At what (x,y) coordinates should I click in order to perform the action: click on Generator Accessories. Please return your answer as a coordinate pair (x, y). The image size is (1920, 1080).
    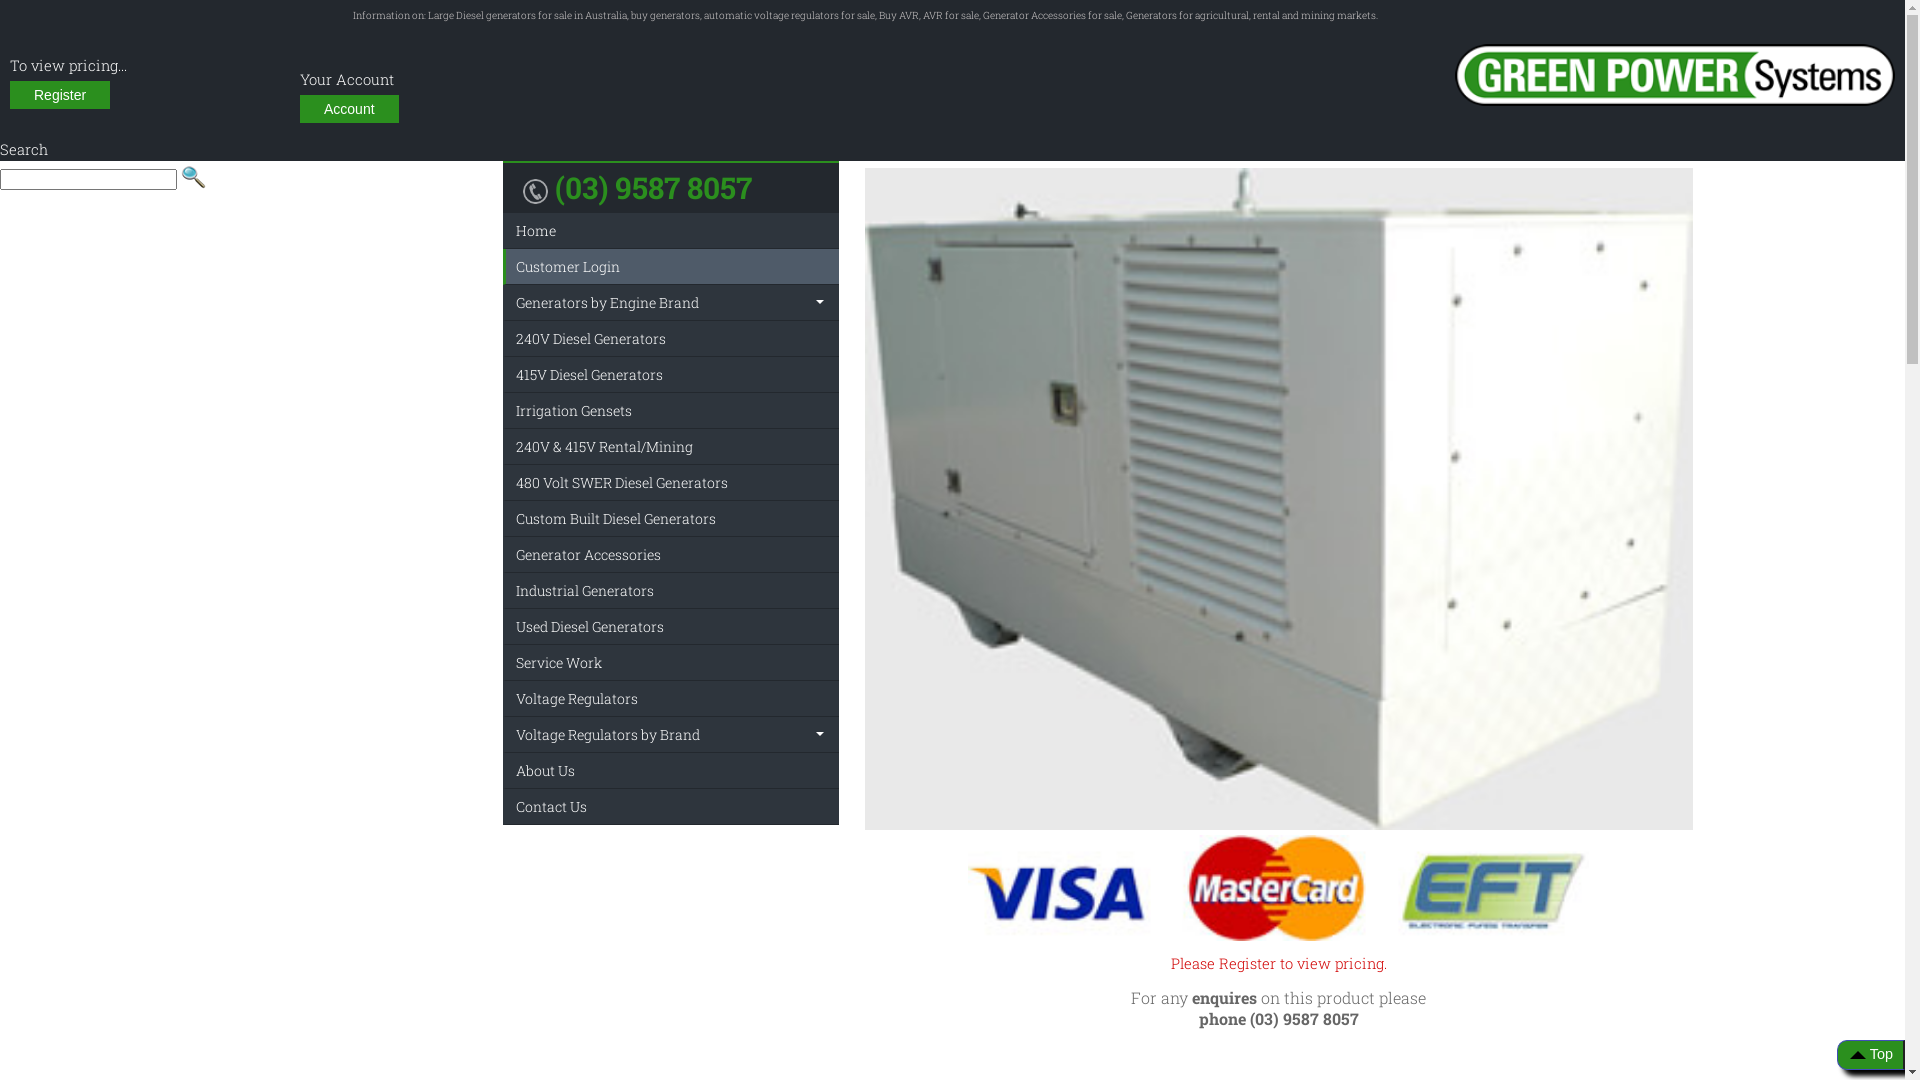
    Looking at the image, I should click on (588, 554).